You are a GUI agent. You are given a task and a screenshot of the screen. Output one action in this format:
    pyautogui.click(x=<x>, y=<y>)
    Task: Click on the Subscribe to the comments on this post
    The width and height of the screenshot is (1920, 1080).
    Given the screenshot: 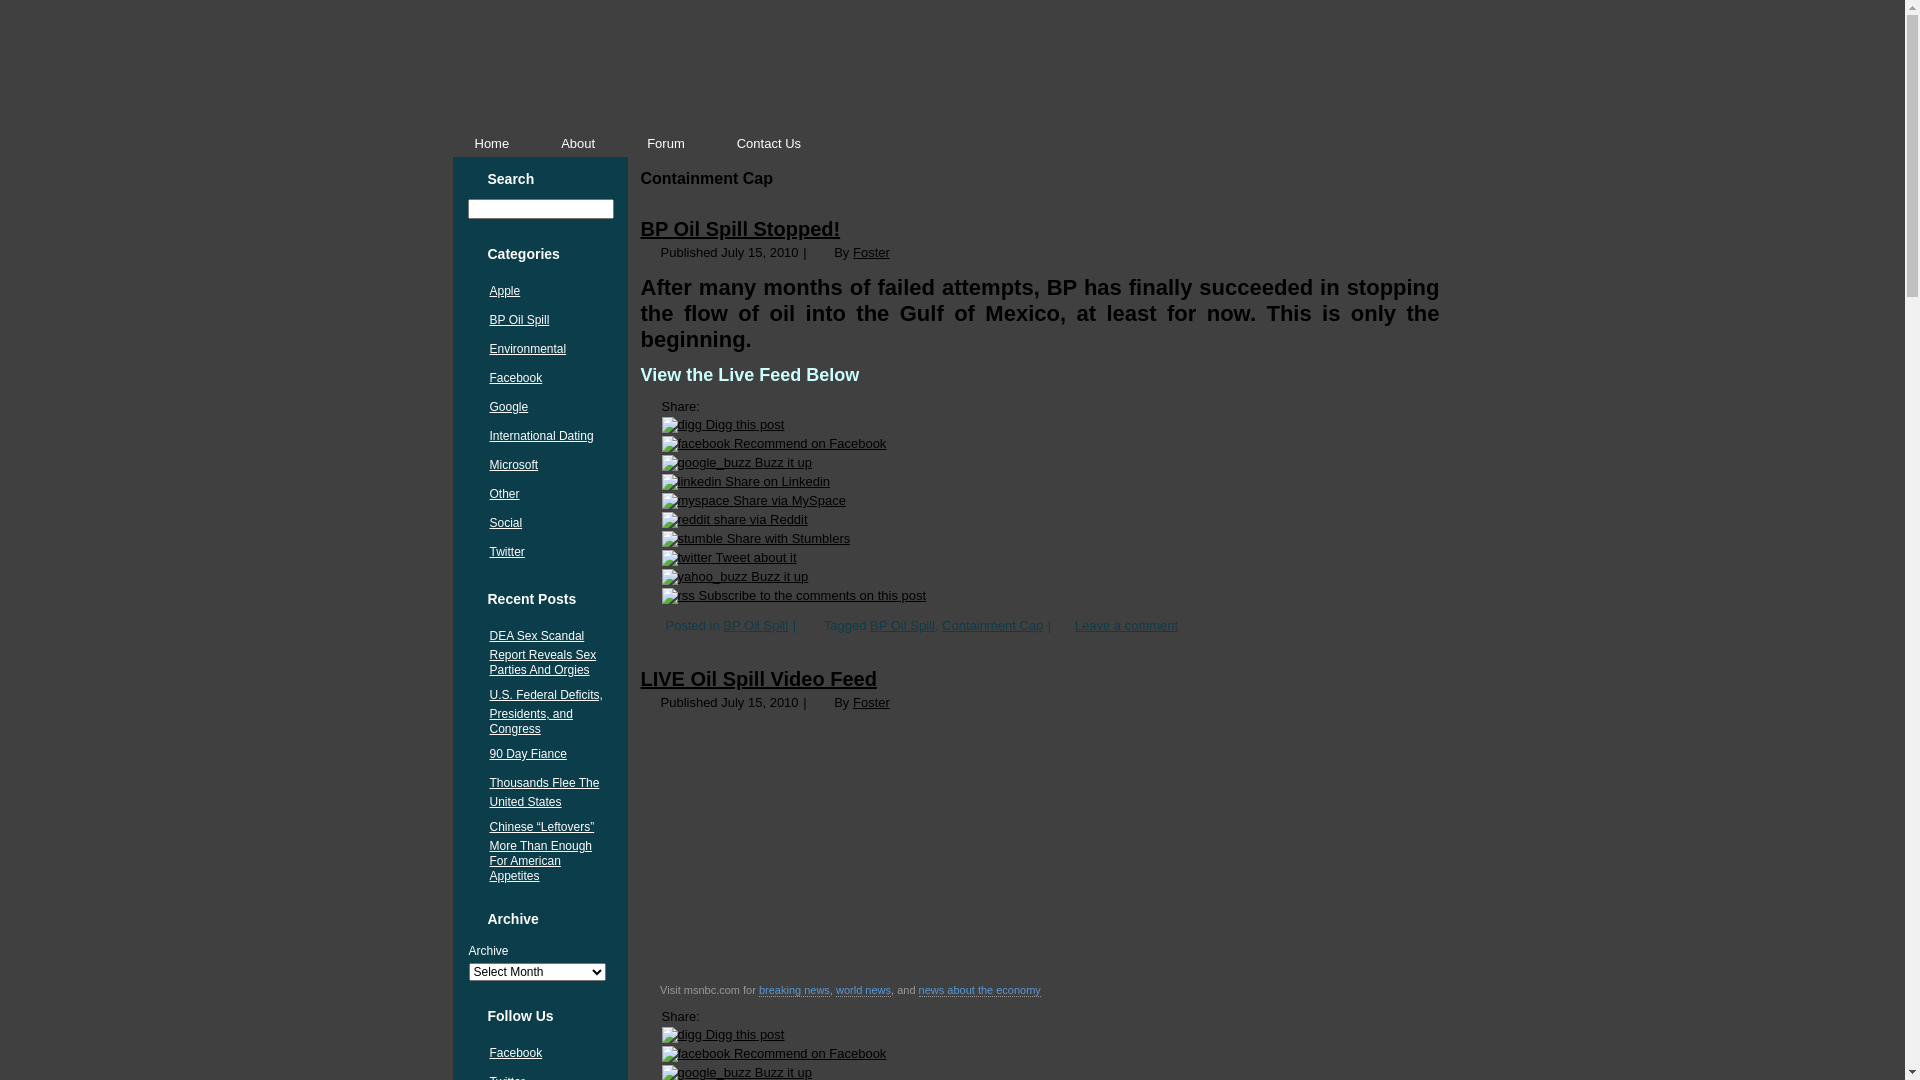 What is the action you would take?
    pyautogui.click(x=794, y=596)
    